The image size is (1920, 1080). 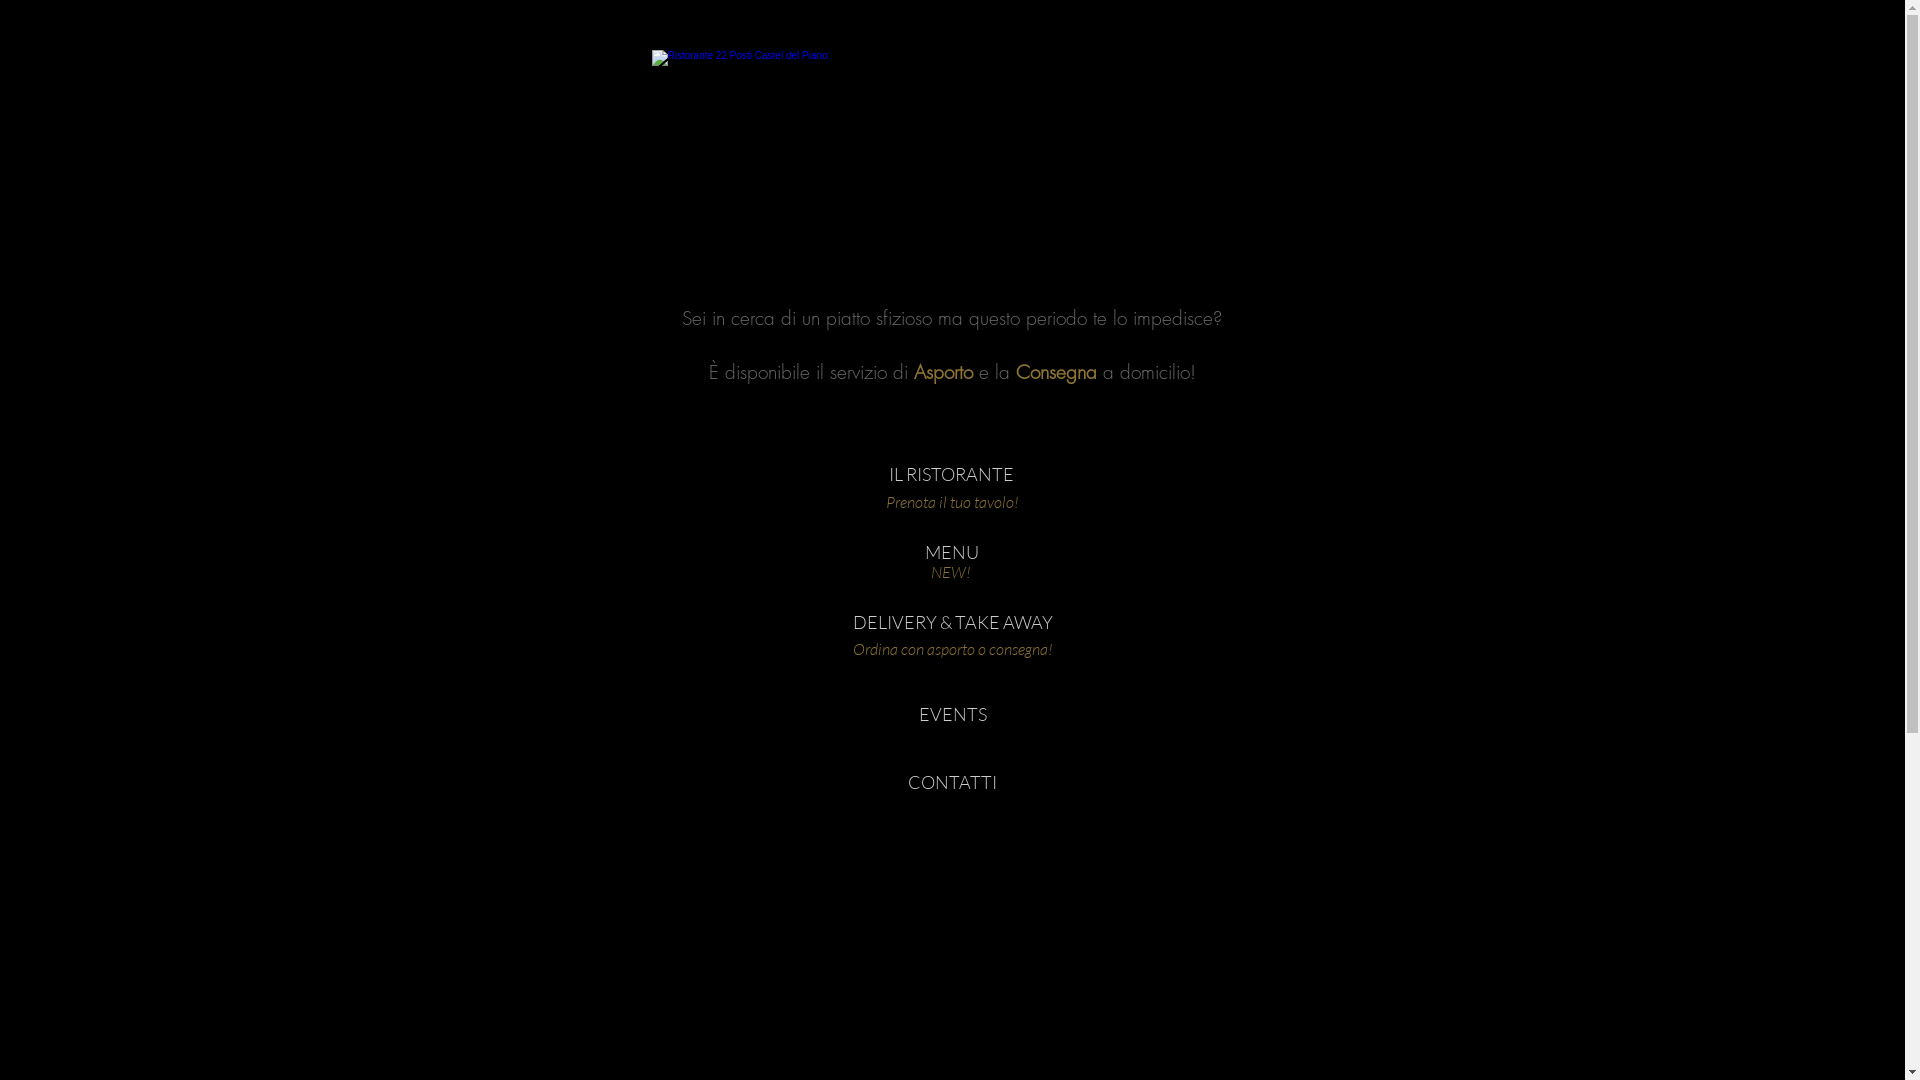 What do you see at coordinates (952, 475) in the screenshot?
I see `IL RISTORANTE` at bounding box center [952, 475].